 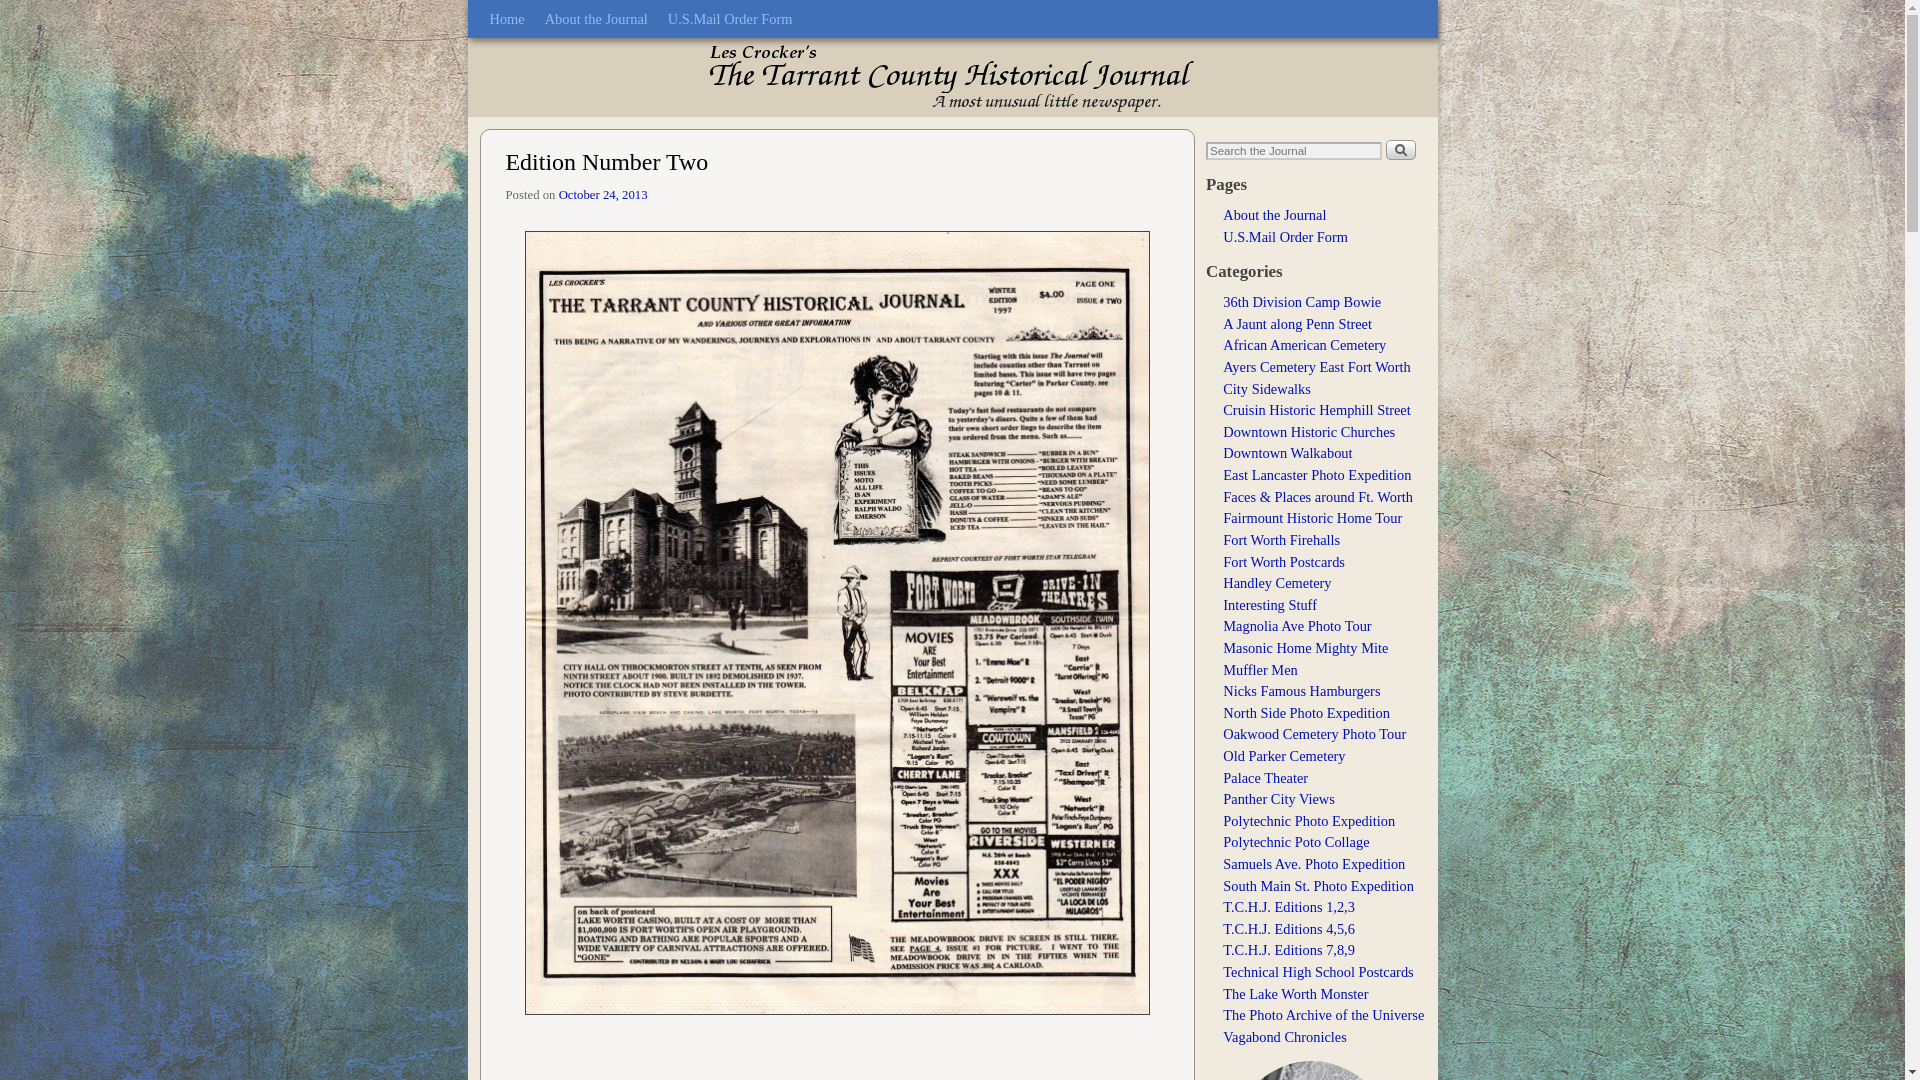 What do you see at coordinates (607, 162) in the screenshot?
I see `Edition Number Two` at bounding box center [607, 162].